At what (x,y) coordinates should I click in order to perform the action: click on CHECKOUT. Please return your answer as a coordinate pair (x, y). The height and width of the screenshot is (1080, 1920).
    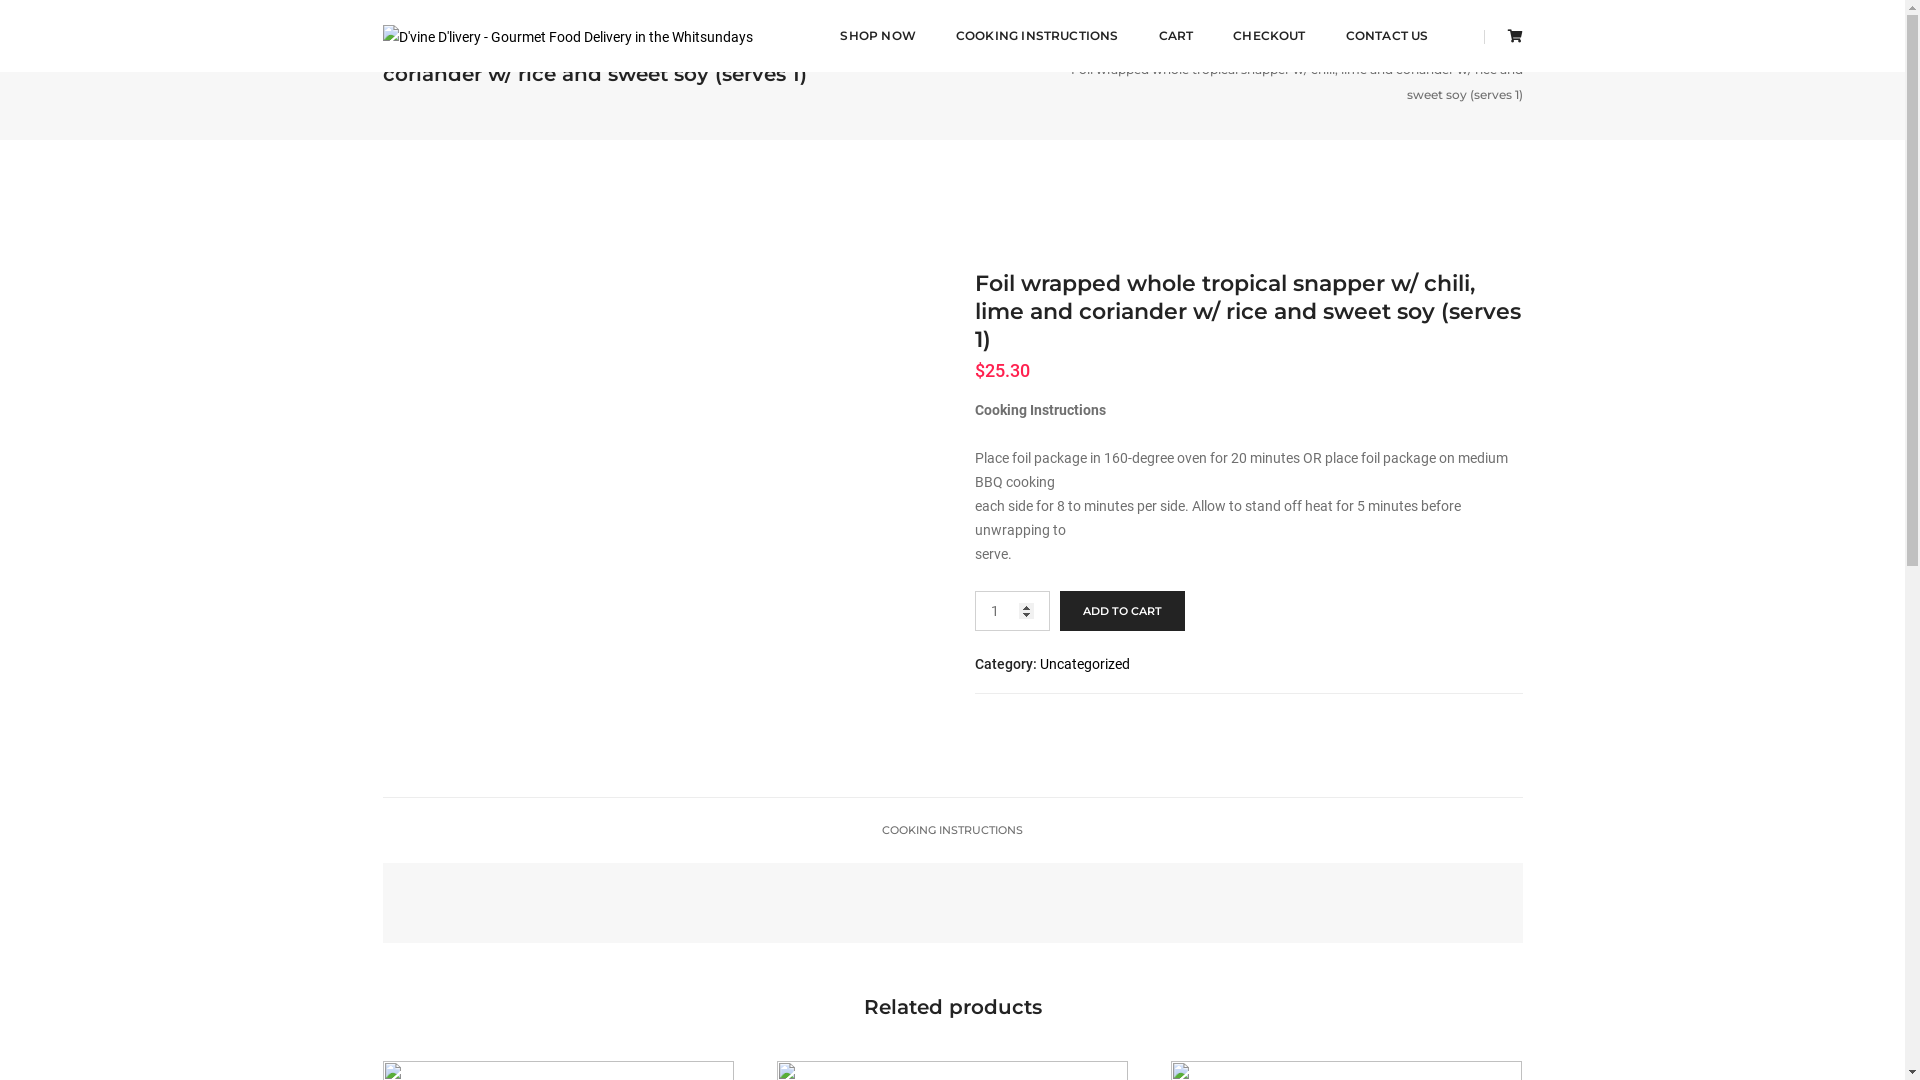
    Looking at the image, I should click on (1269, 36).